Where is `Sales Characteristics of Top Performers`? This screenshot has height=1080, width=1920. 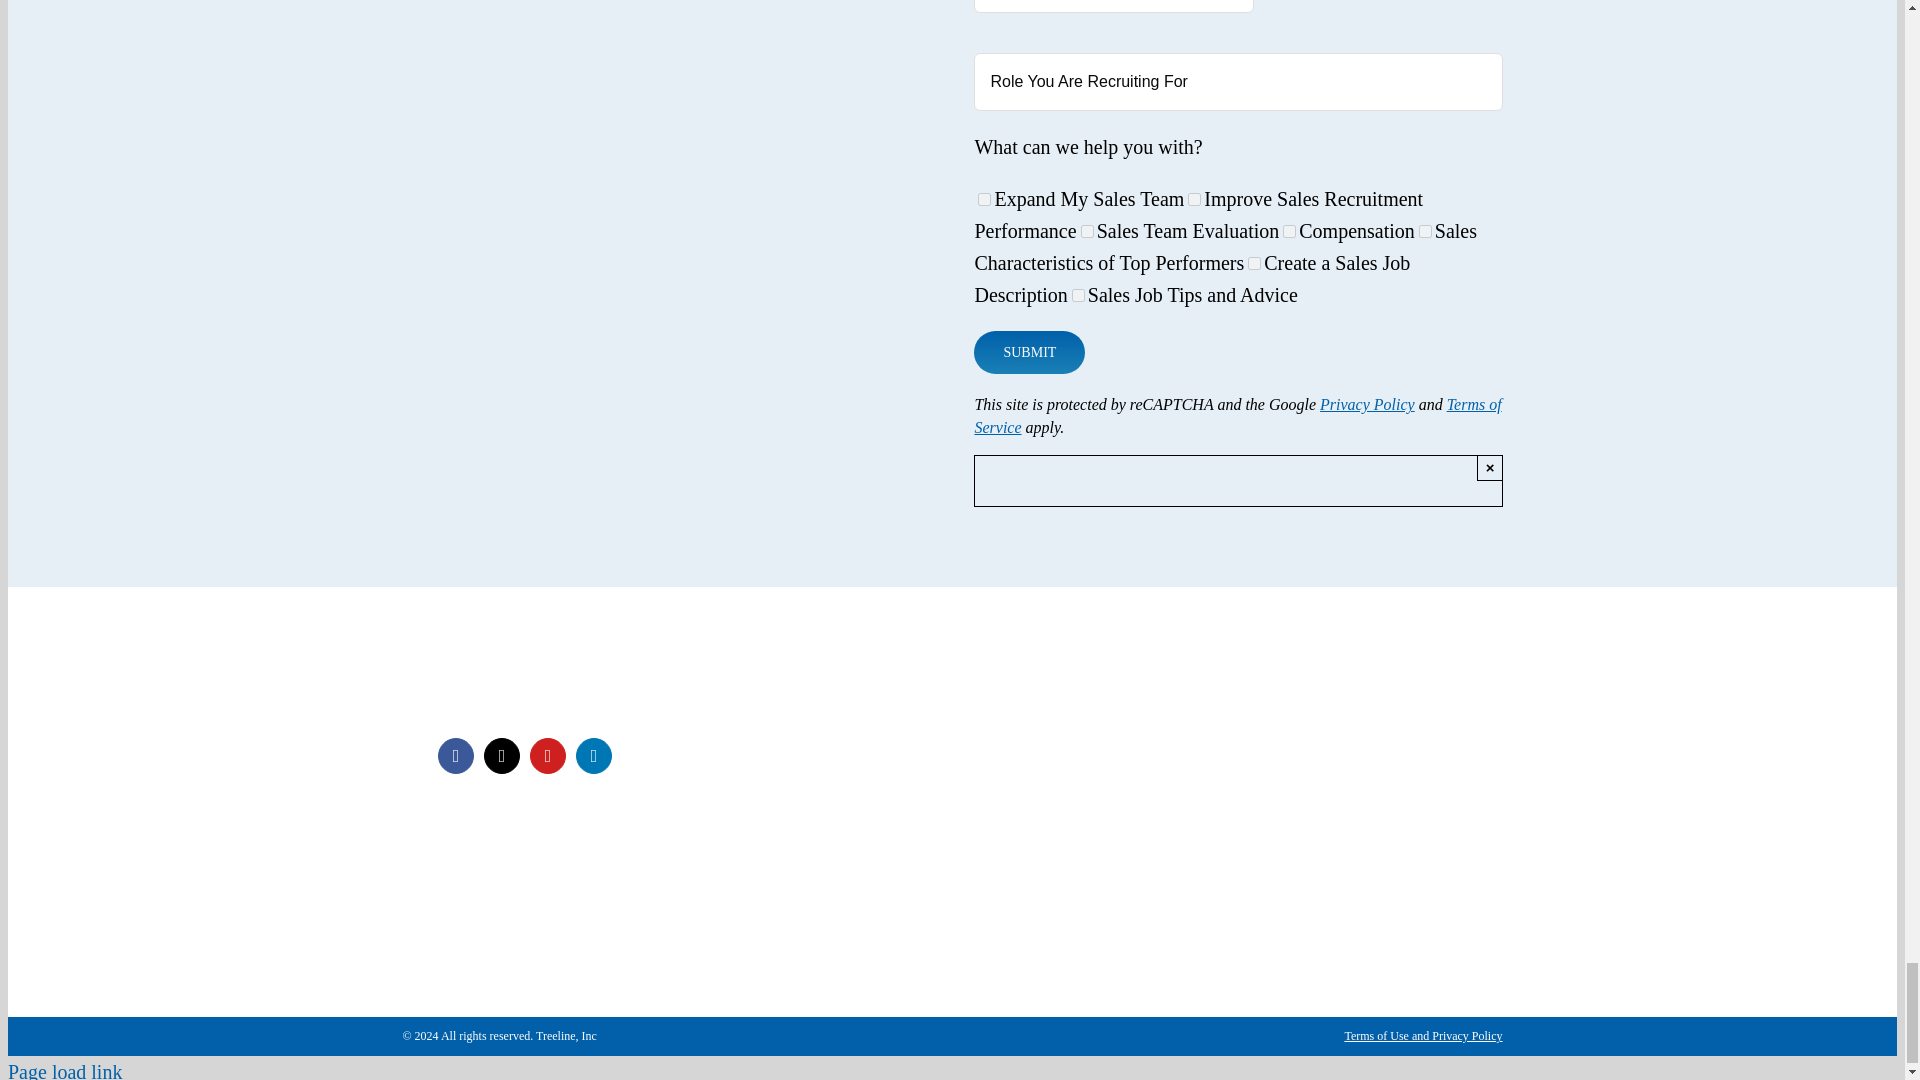 Sales Characteristics of Top Performers is located at coordinates (1425, 230).